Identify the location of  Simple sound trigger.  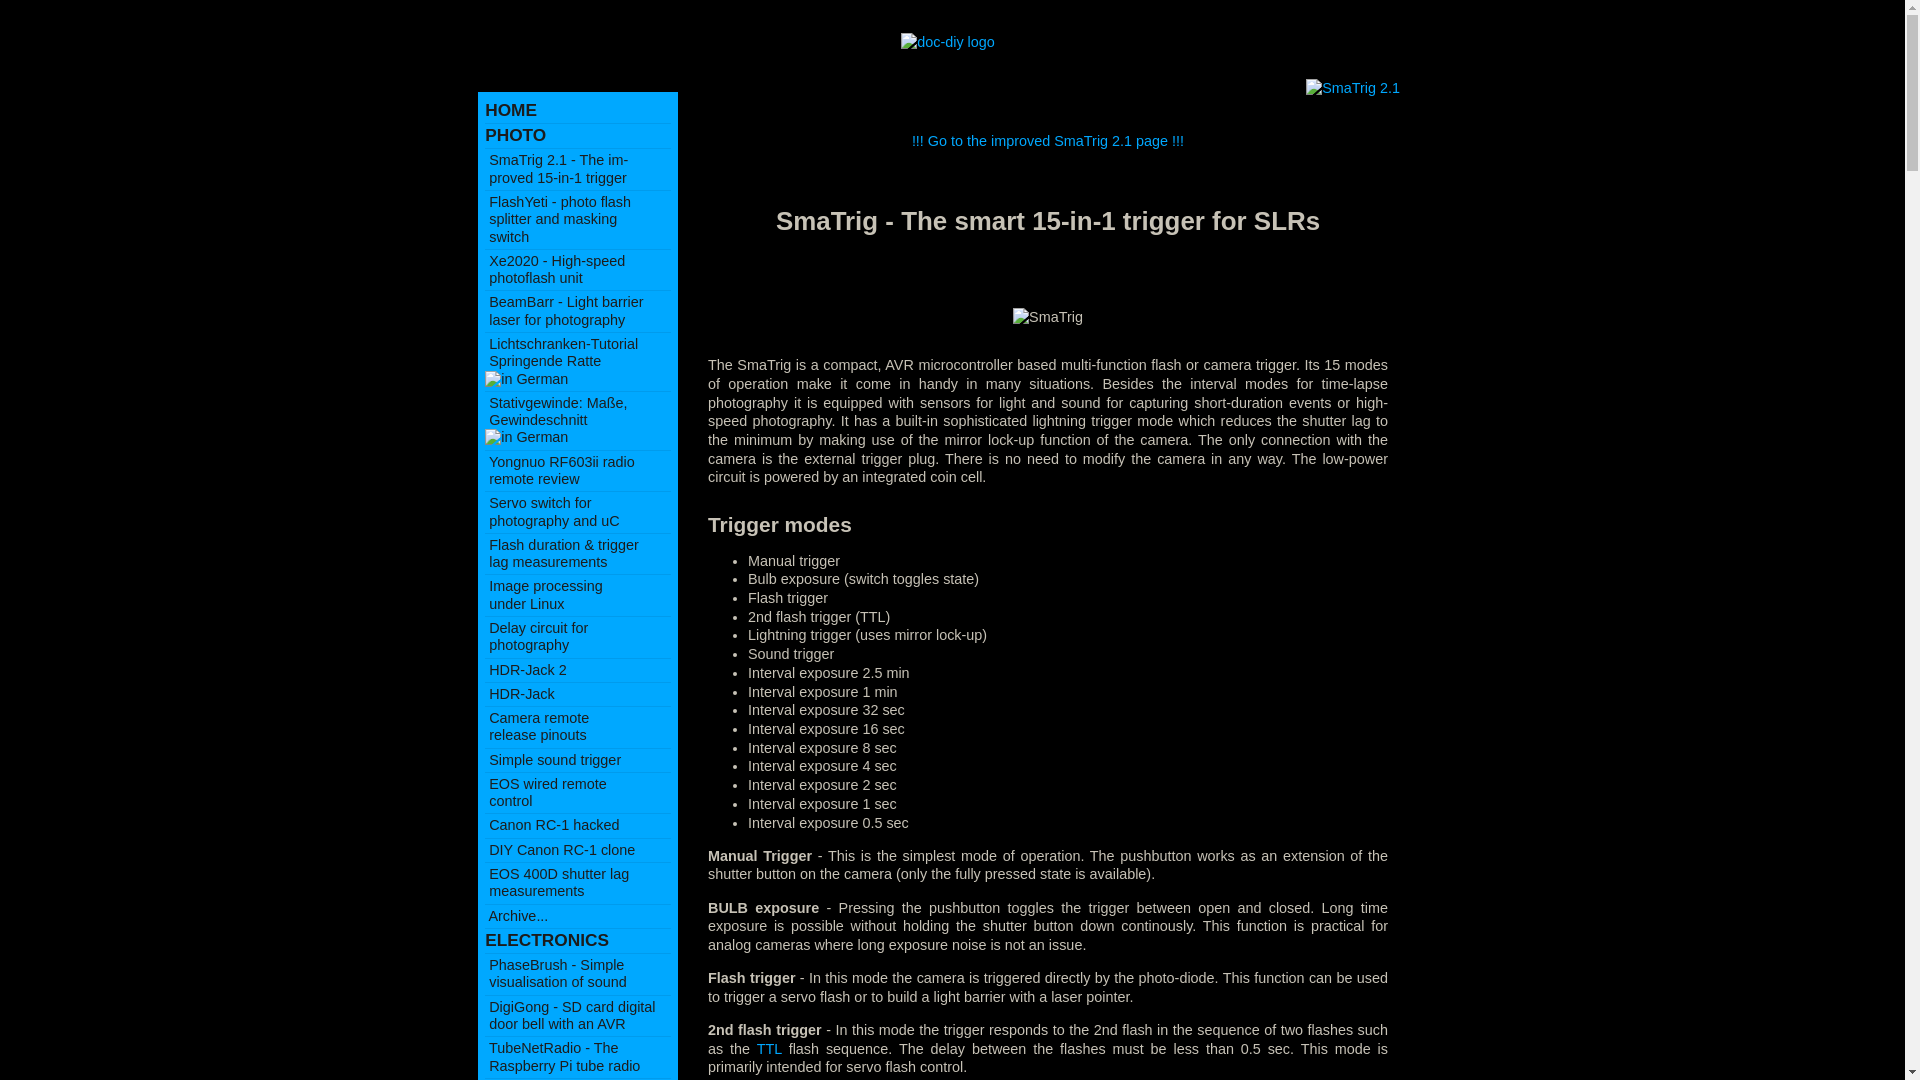
(526, 670).